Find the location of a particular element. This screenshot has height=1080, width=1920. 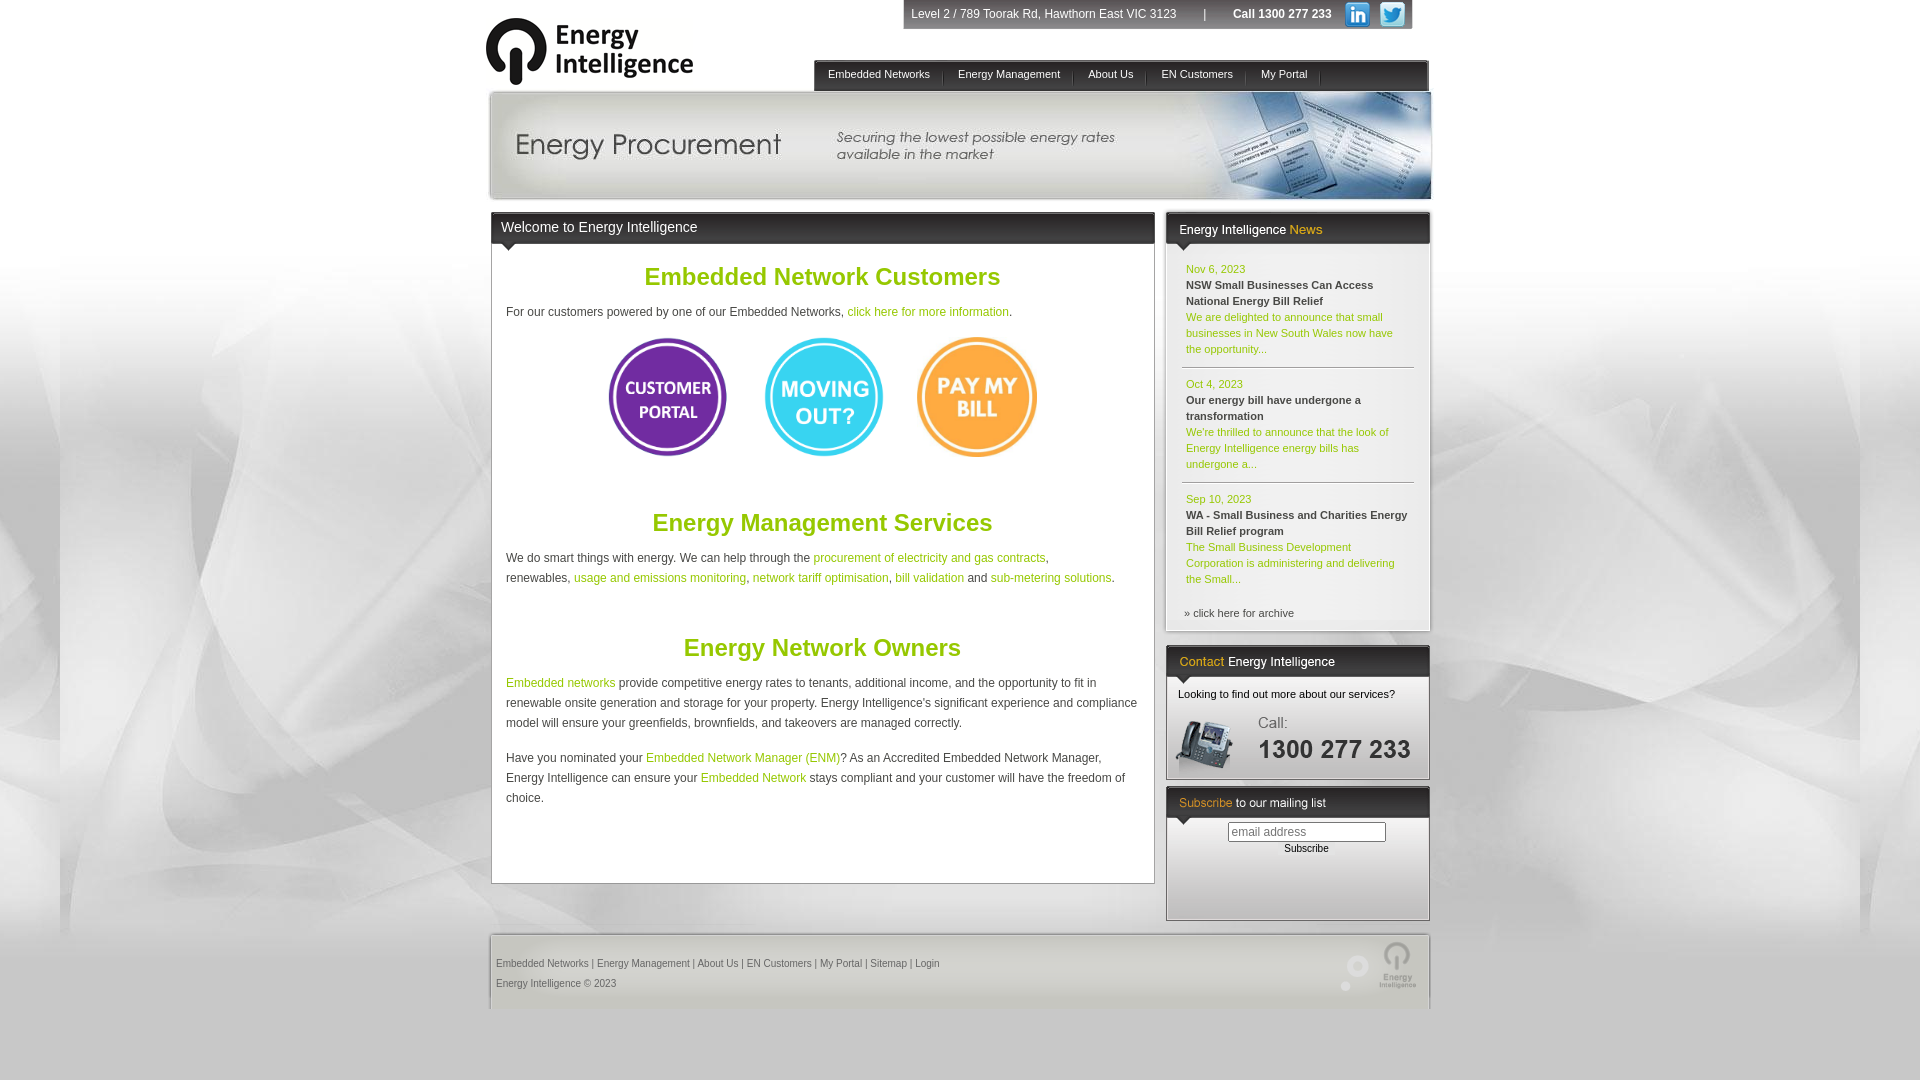

Our energy bill have undergone a transformation is located at coordinates (1274, 408).